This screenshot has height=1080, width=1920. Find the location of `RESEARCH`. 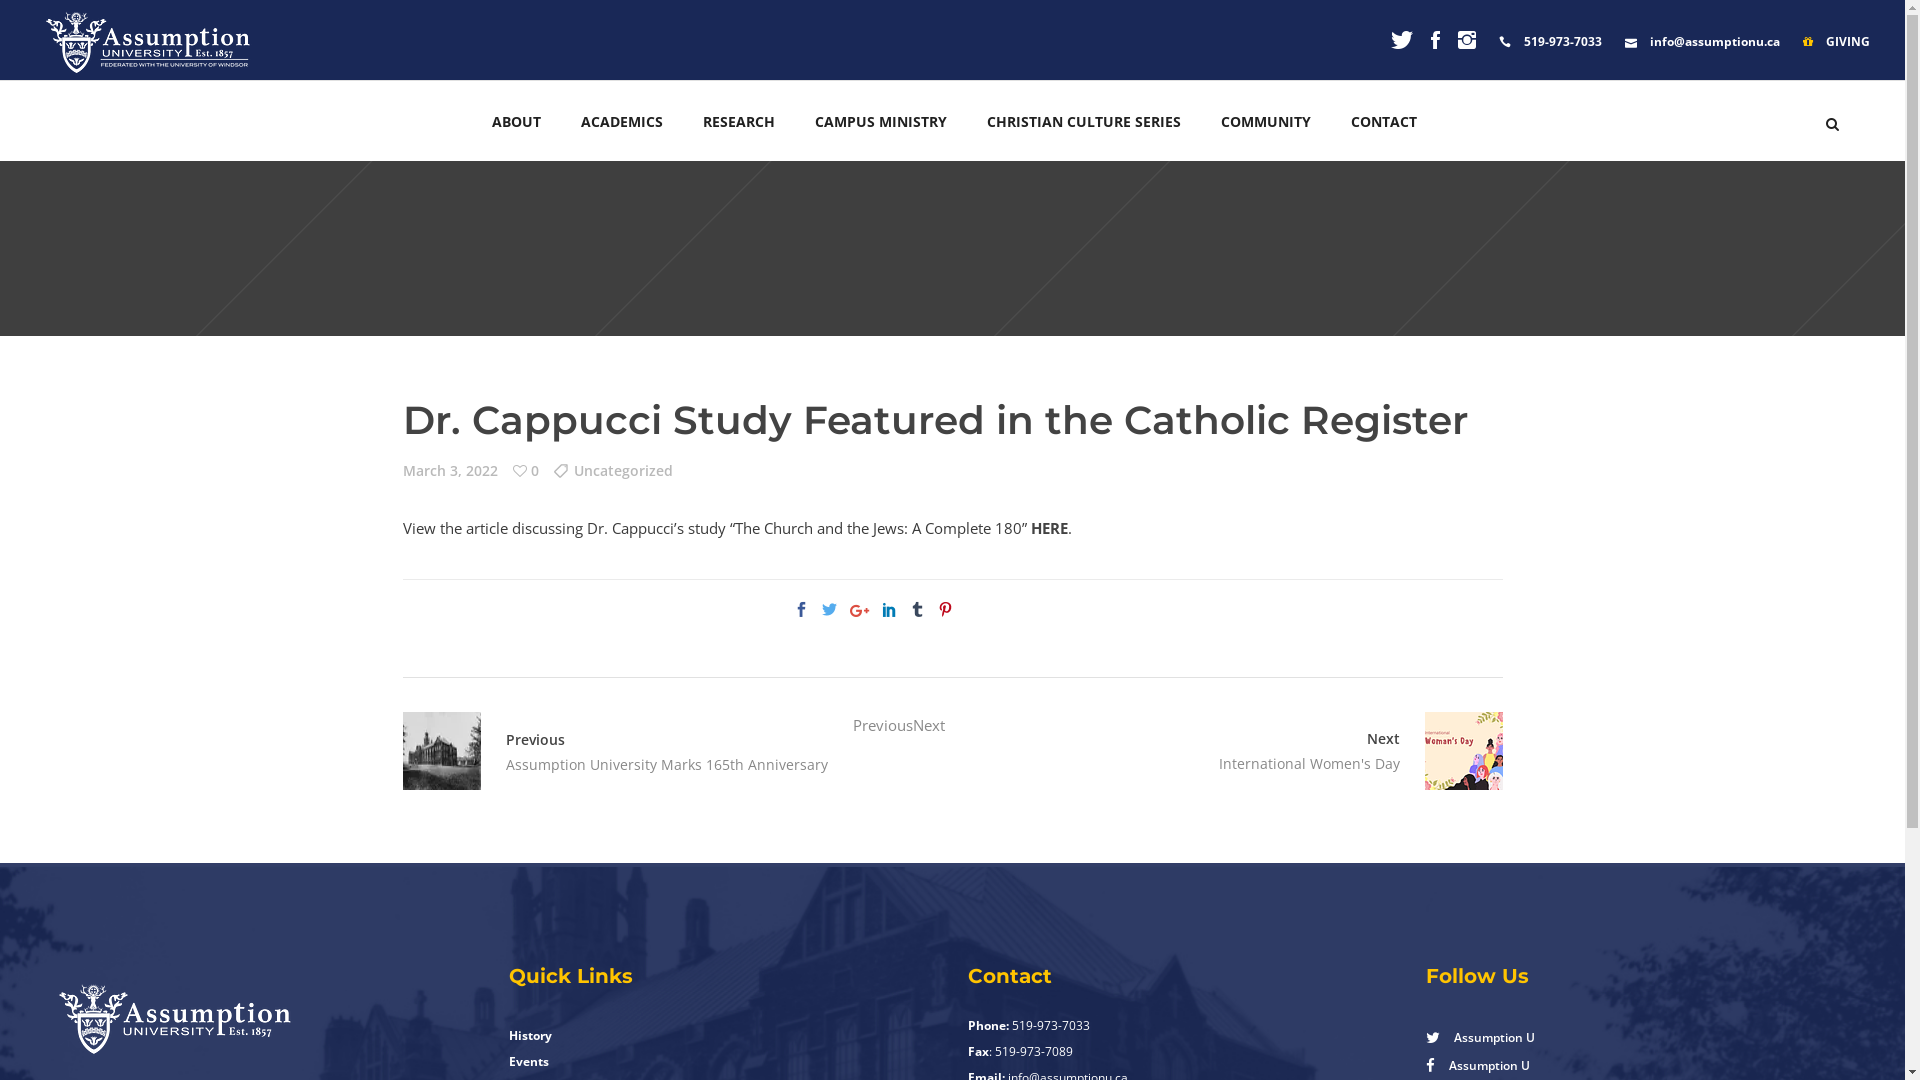

RESEARCH is located at coordinates (739, 121).